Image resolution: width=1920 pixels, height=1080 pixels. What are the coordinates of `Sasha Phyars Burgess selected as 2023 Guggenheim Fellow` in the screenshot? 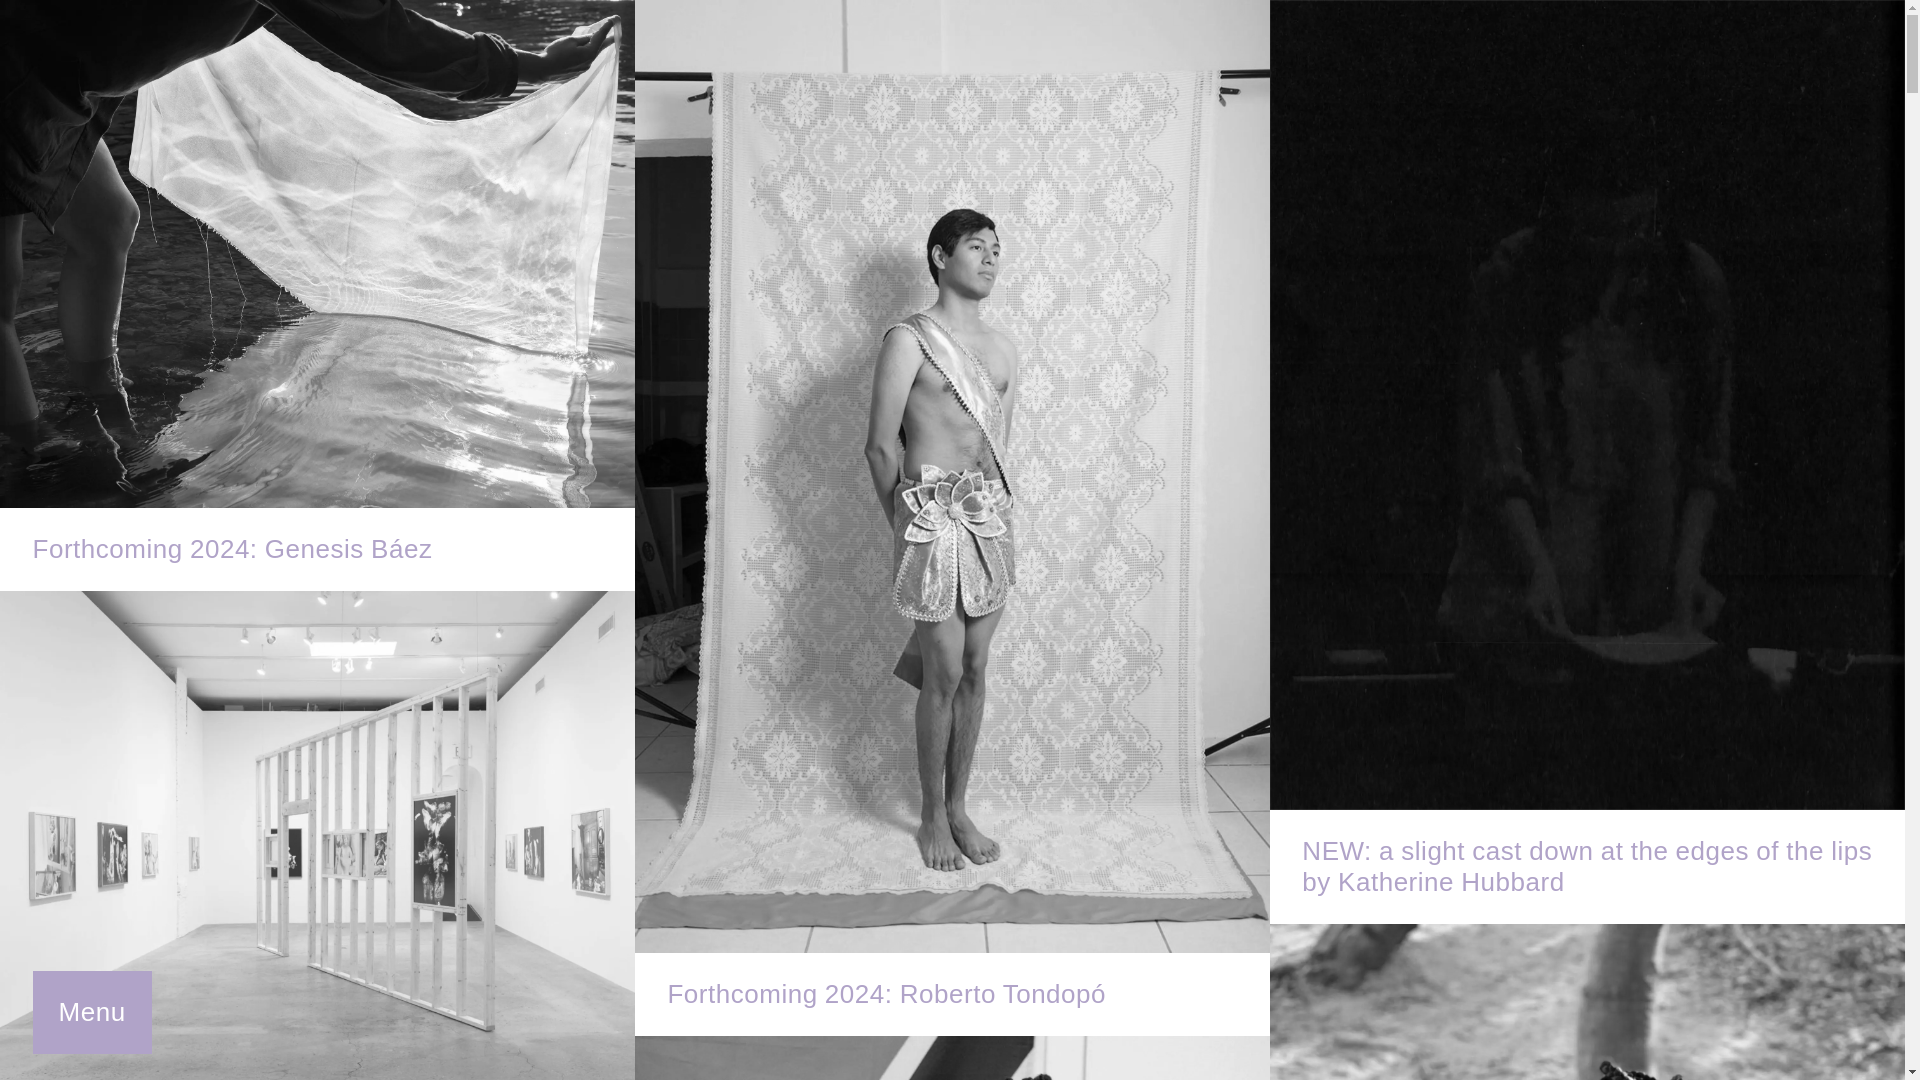 It's located at (952, 1058).